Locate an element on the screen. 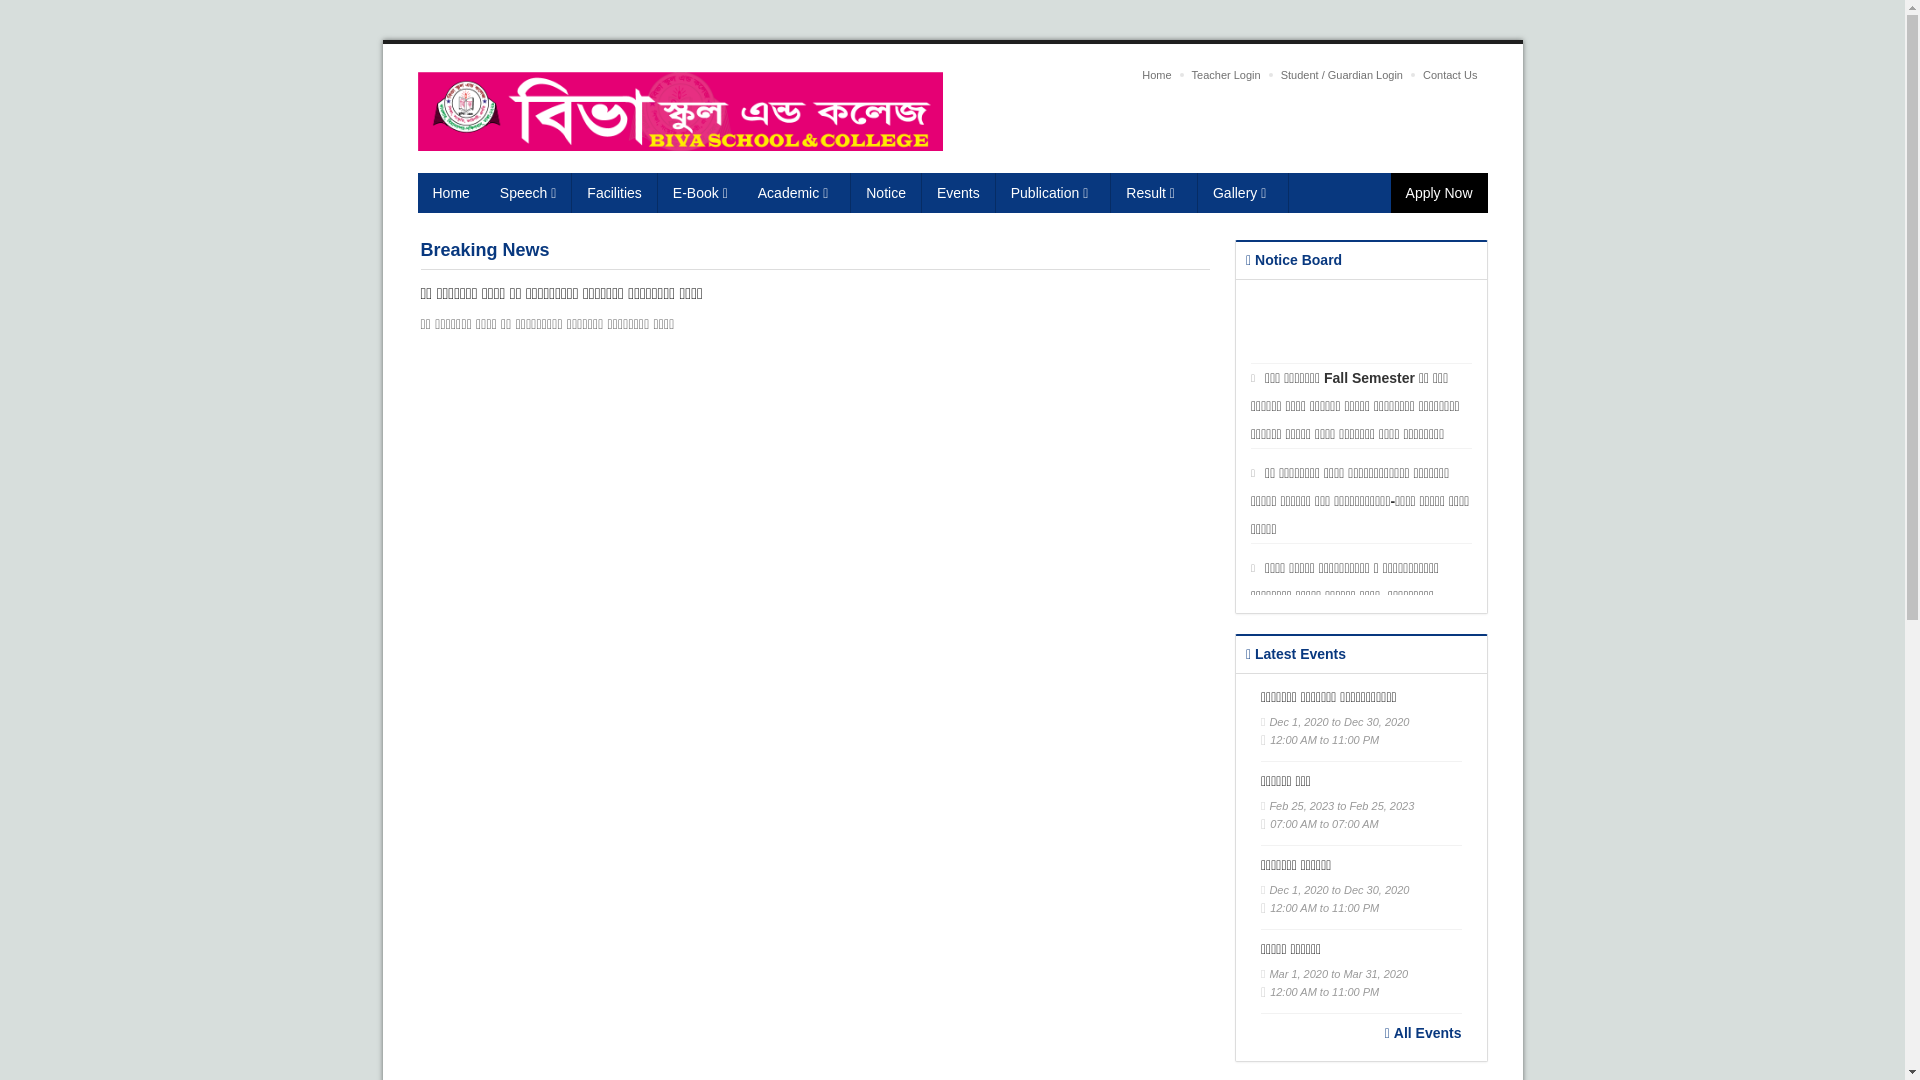 The image size is (1920, 1080). Facilities is located at coordinates (614, 193).